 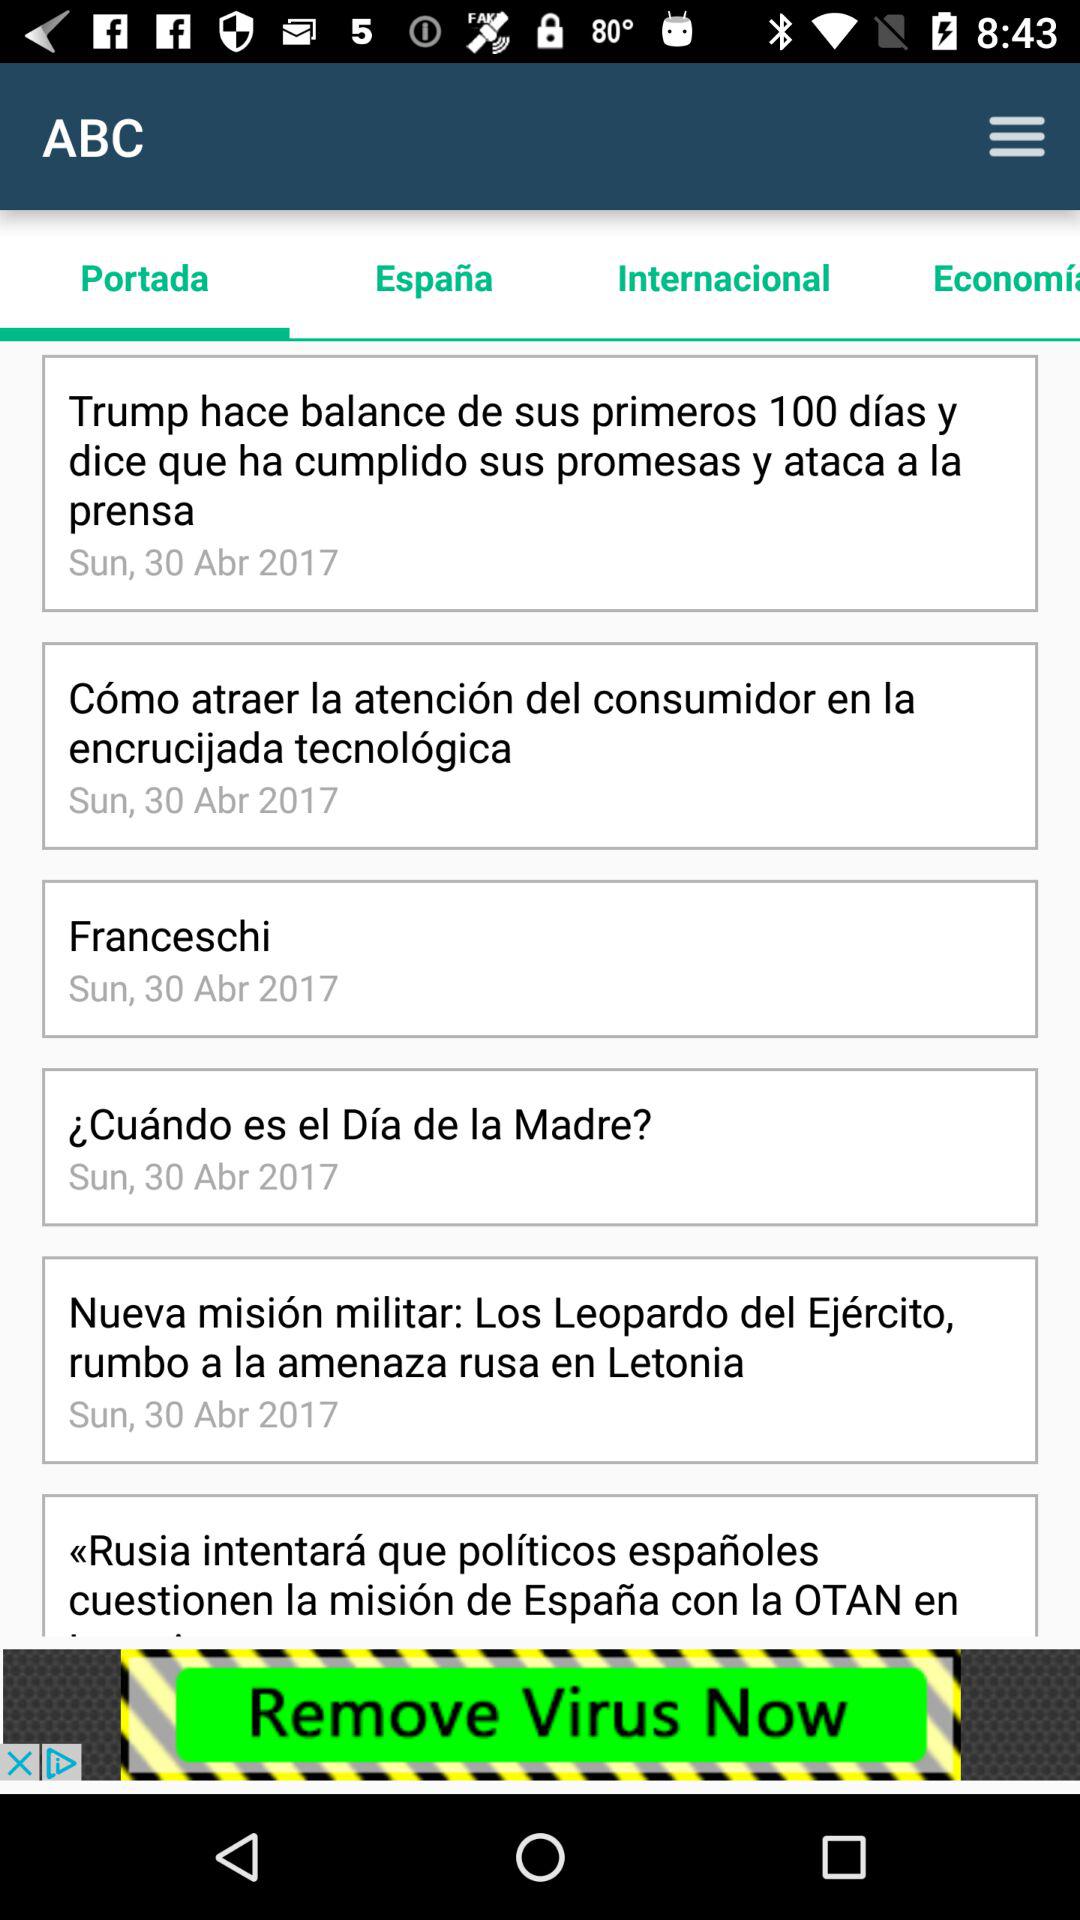 What do you see at coordinates (1017, 136) in the screenshot?
I see `to view main menu` at bounding box center [1017, 136].